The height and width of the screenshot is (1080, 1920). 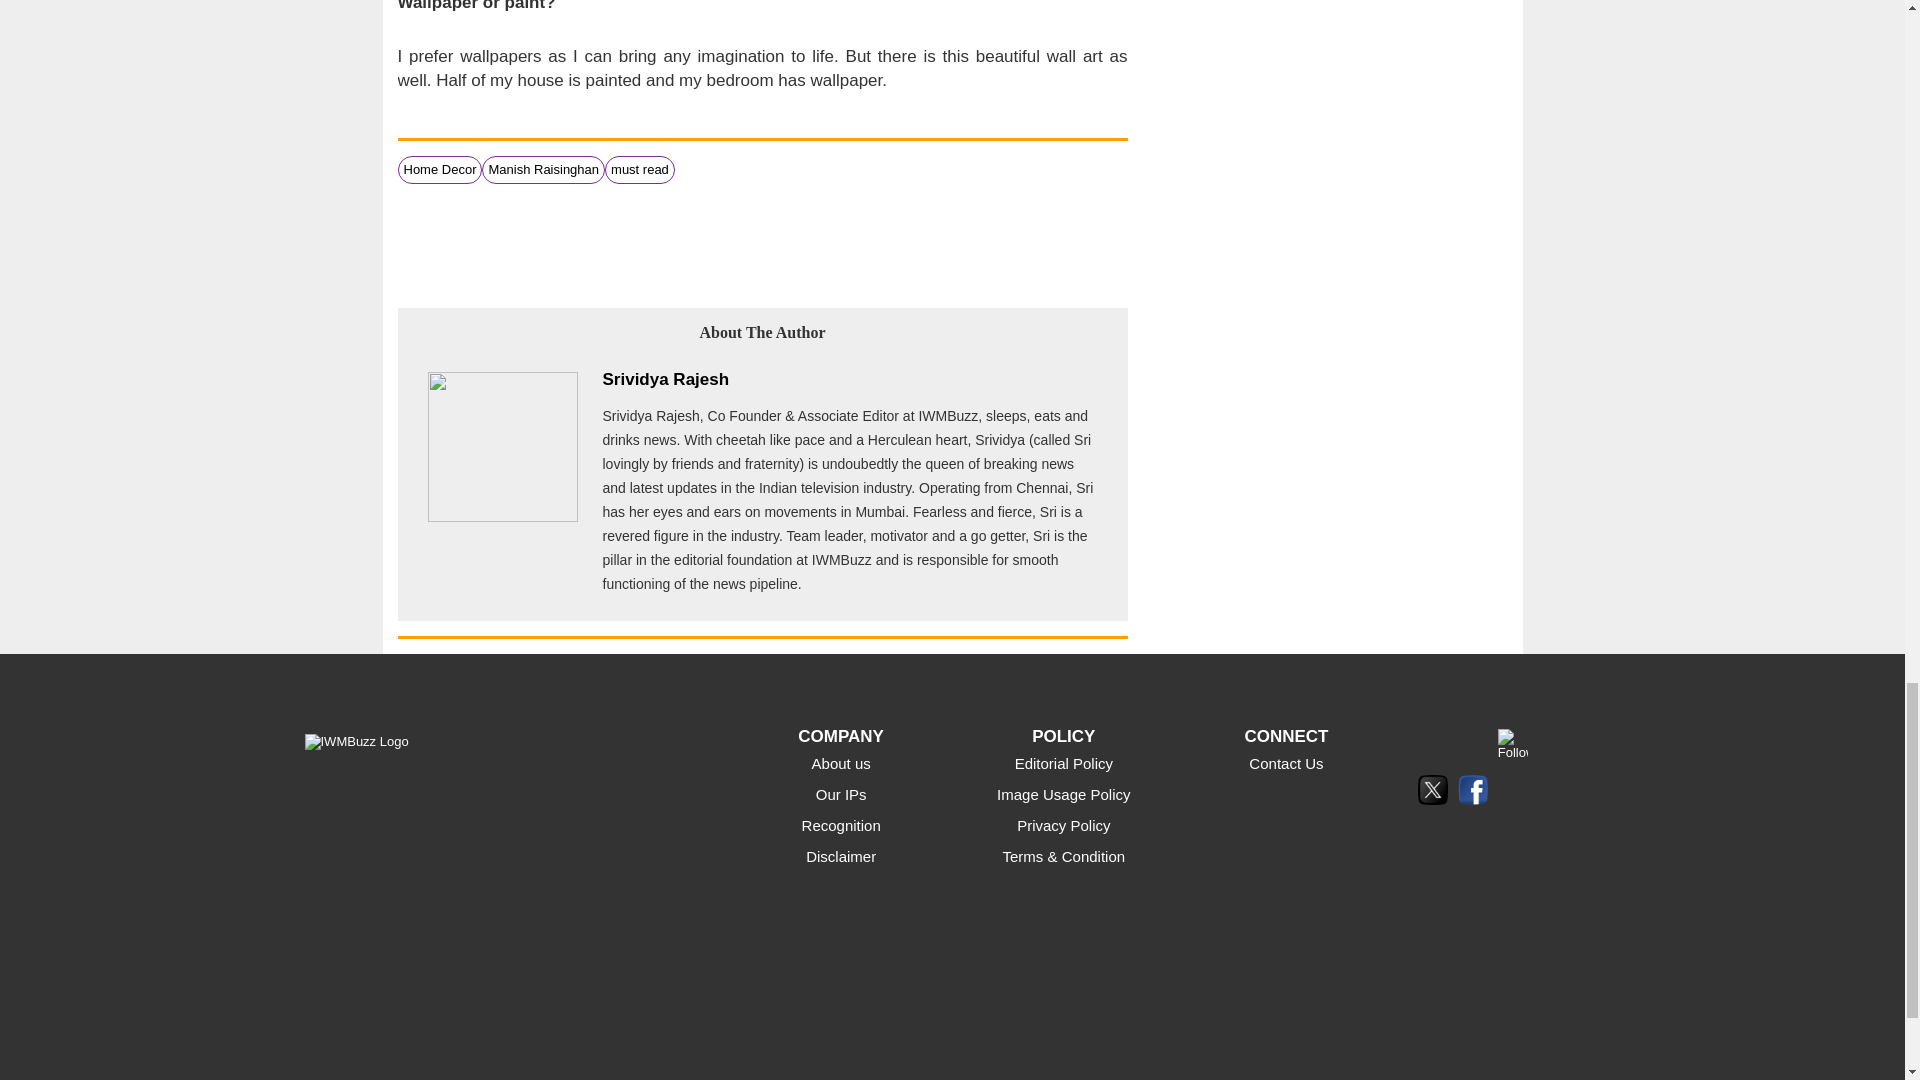 I want to click on Home Decor, so click(x=440, y=170).